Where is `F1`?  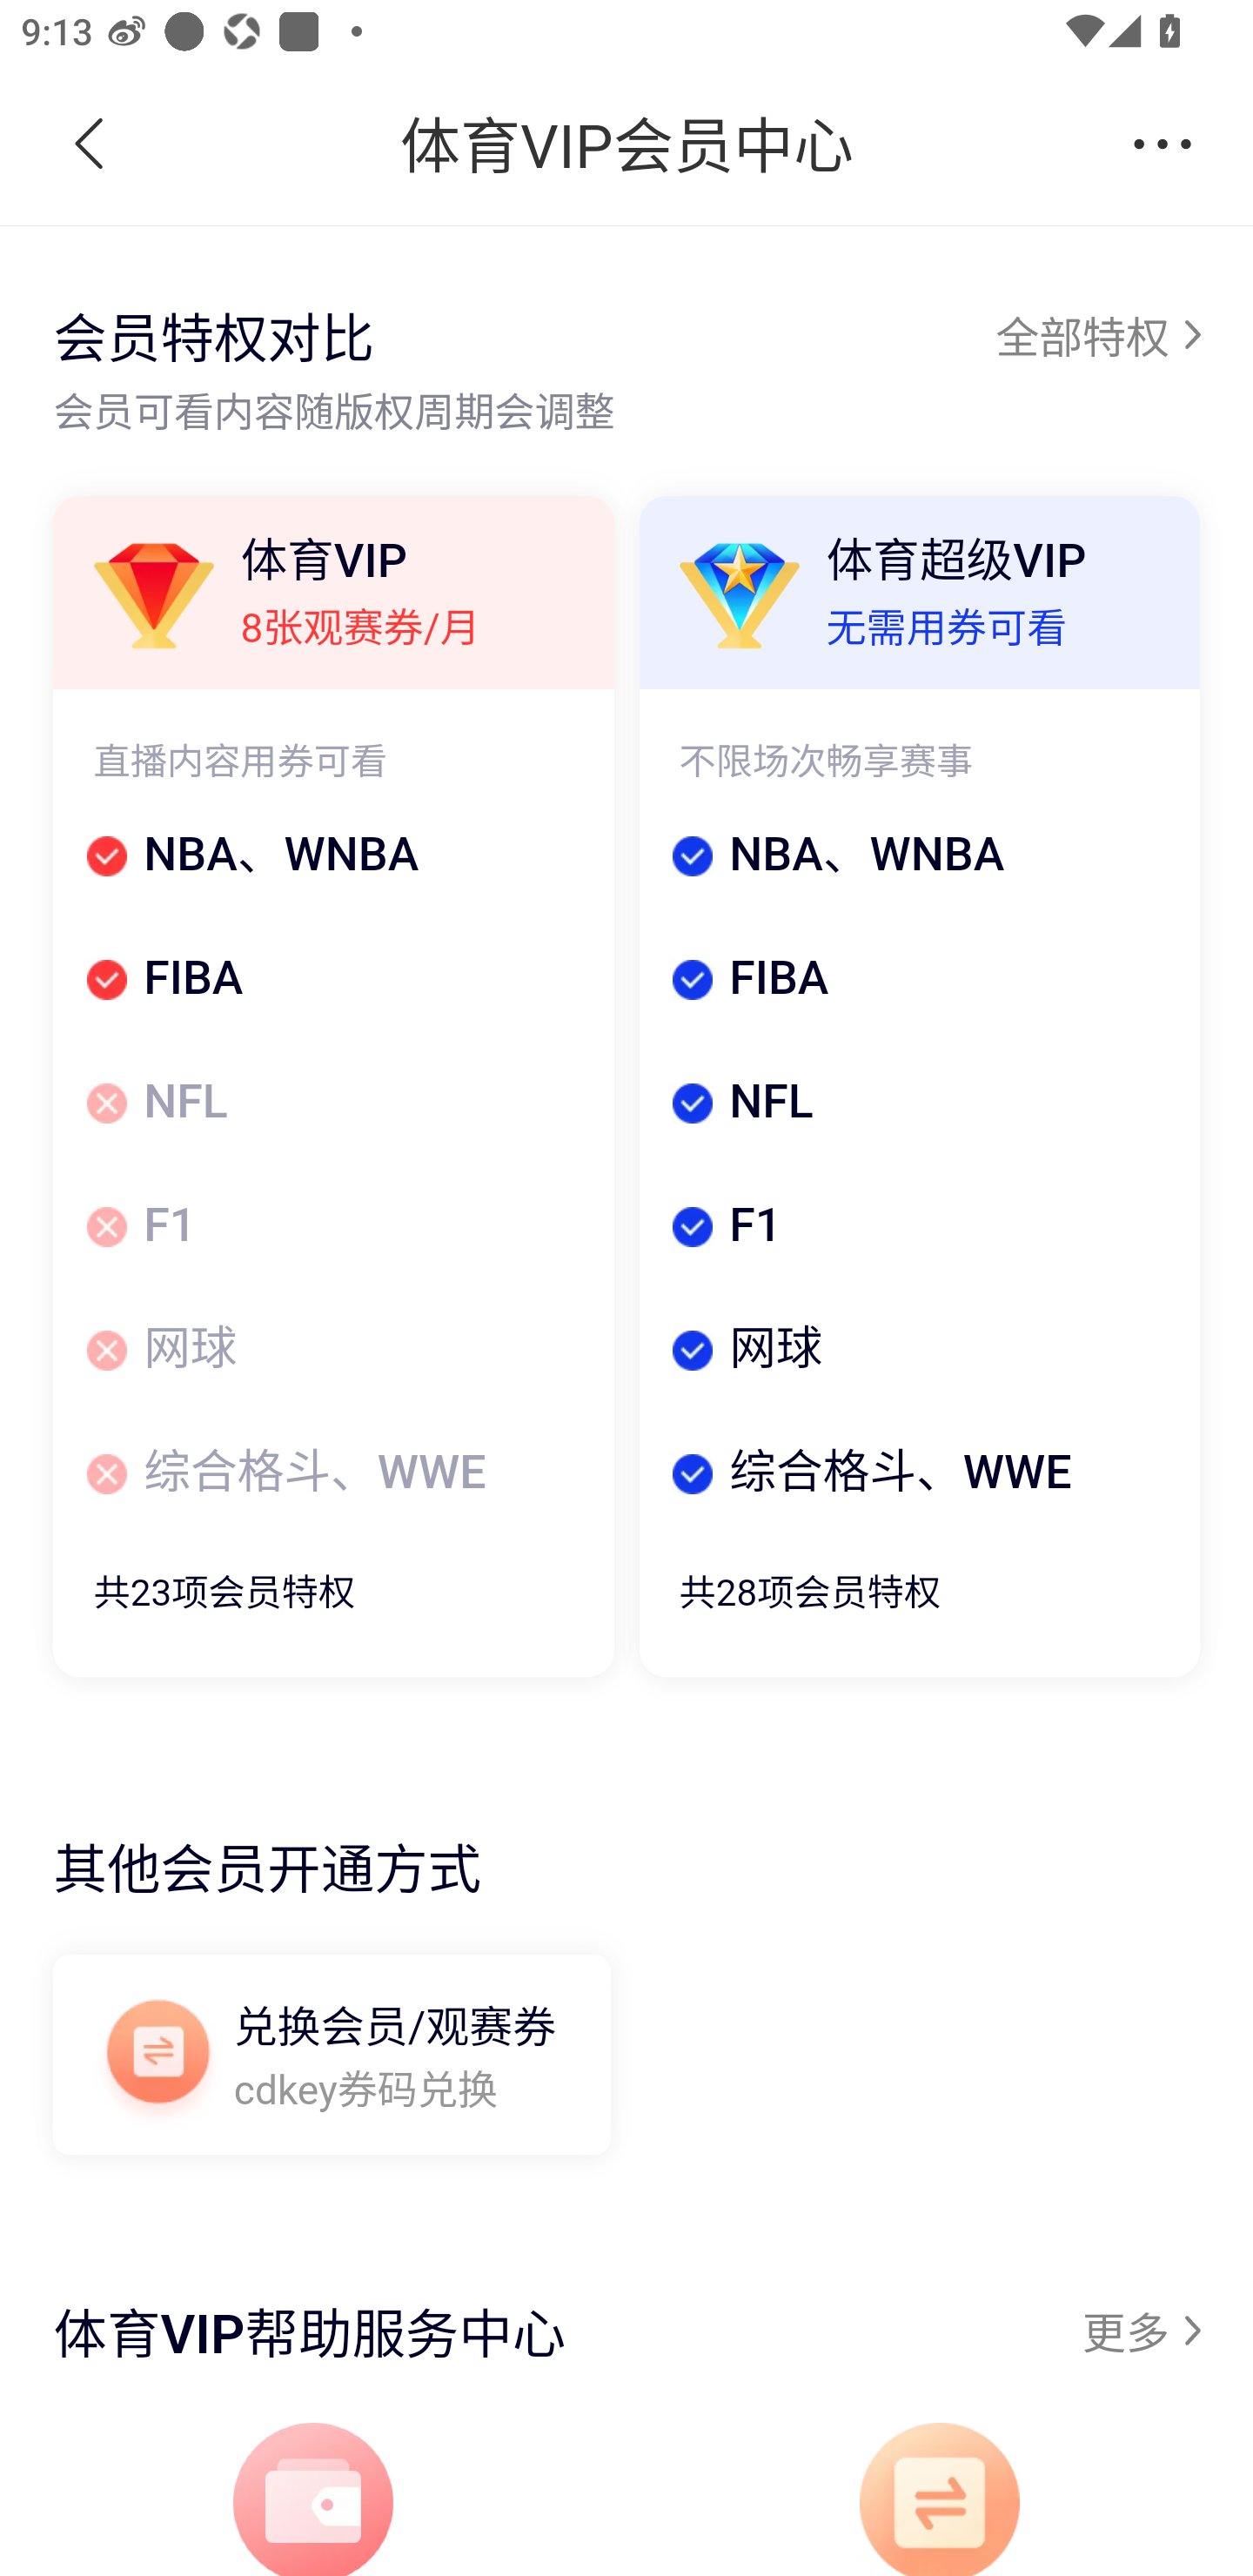
F1 is located at coordinates (332, 1227).